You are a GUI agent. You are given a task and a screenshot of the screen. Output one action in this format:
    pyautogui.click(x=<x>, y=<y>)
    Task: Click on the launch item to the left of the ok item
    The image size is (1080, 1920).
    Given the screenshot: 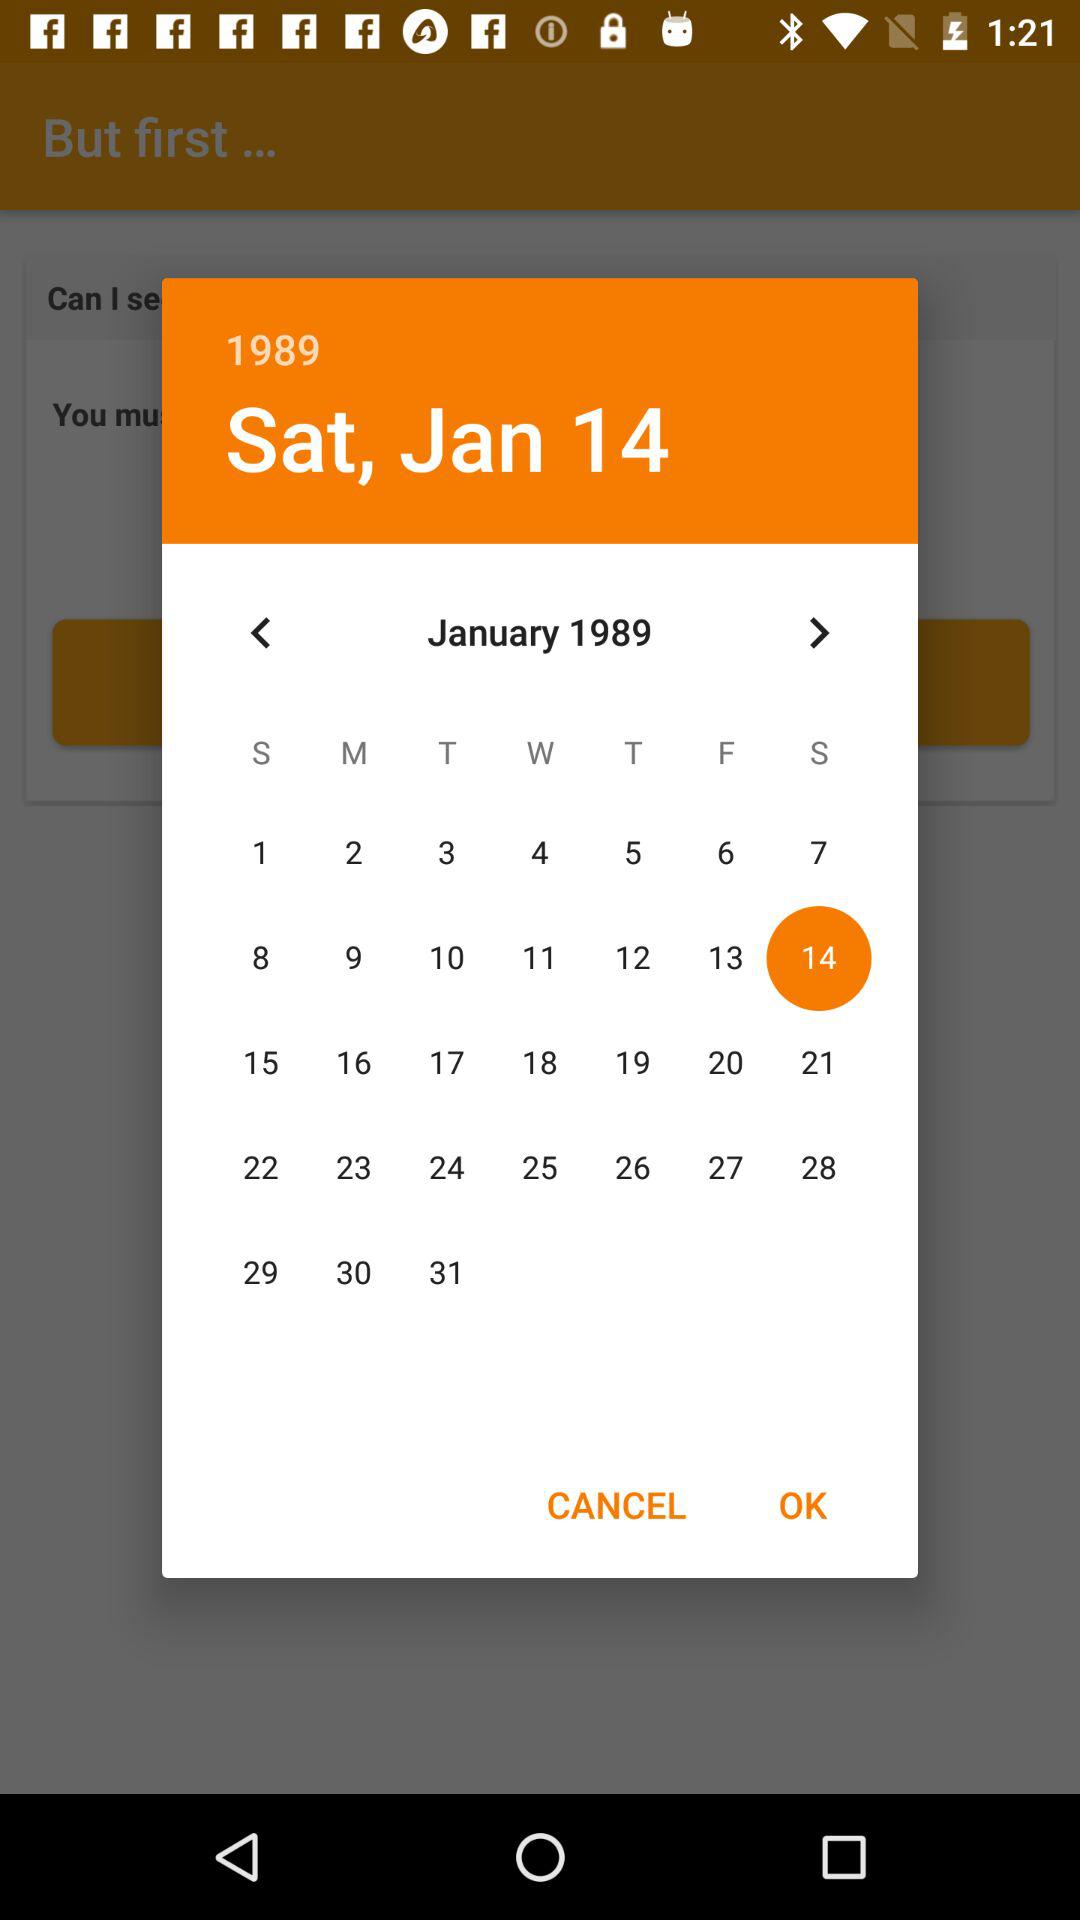 What is the action you would take?
    pyautogui.click(x=616, y=1504)
    